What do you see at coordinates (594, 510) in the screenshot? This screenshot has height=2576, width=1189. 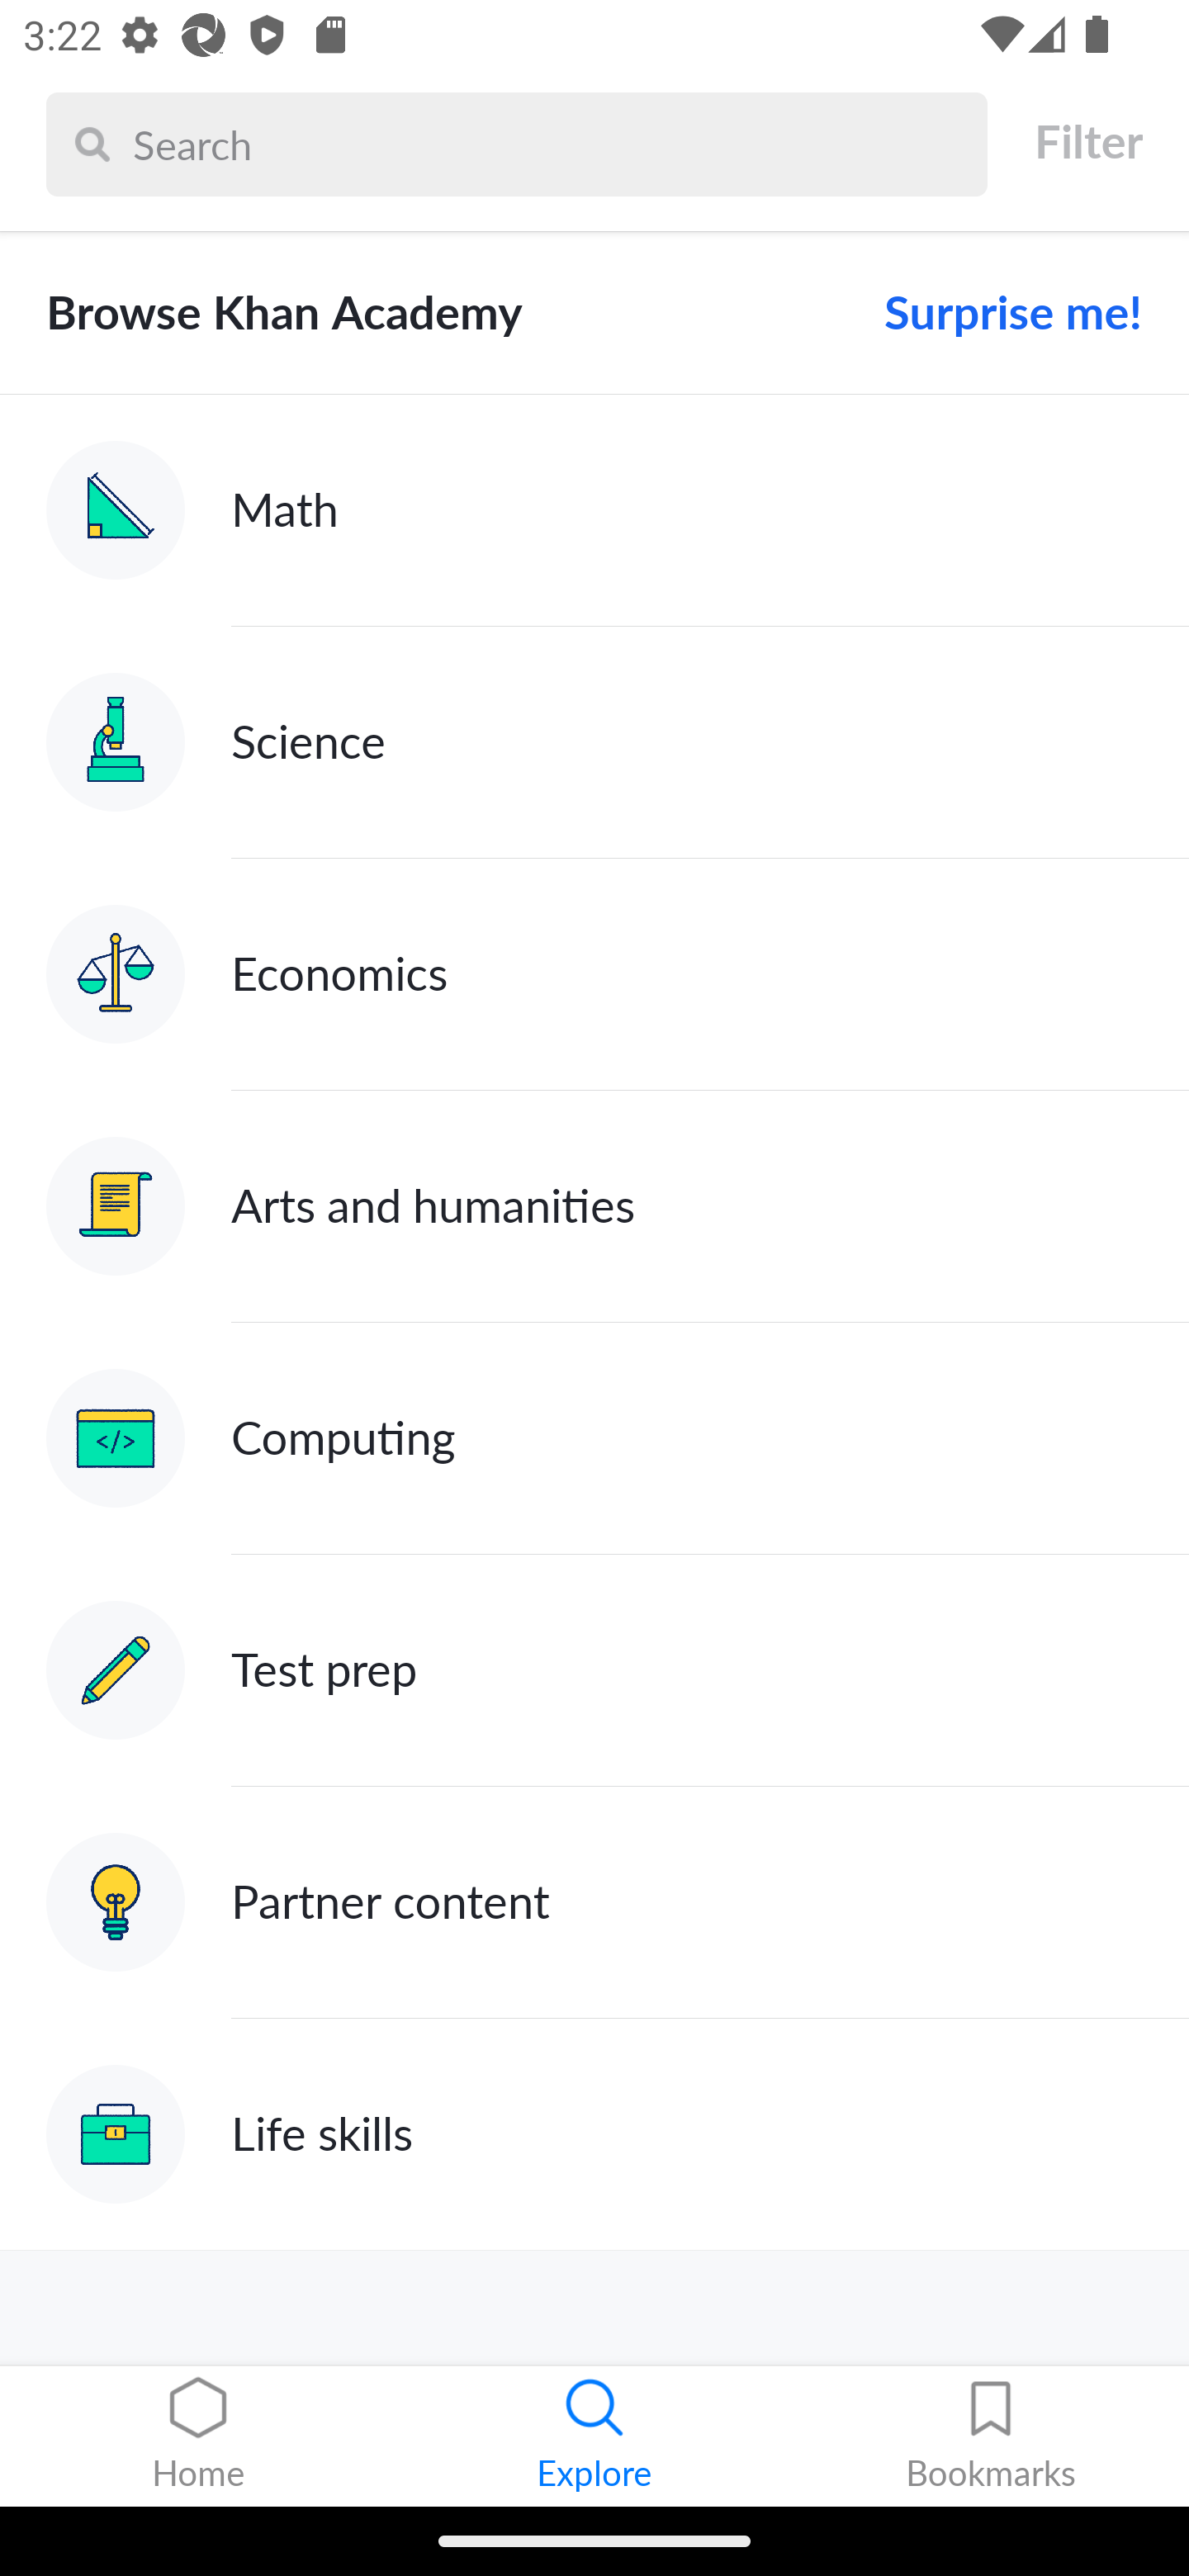 I see `Math` at bounding box center [594, 510].